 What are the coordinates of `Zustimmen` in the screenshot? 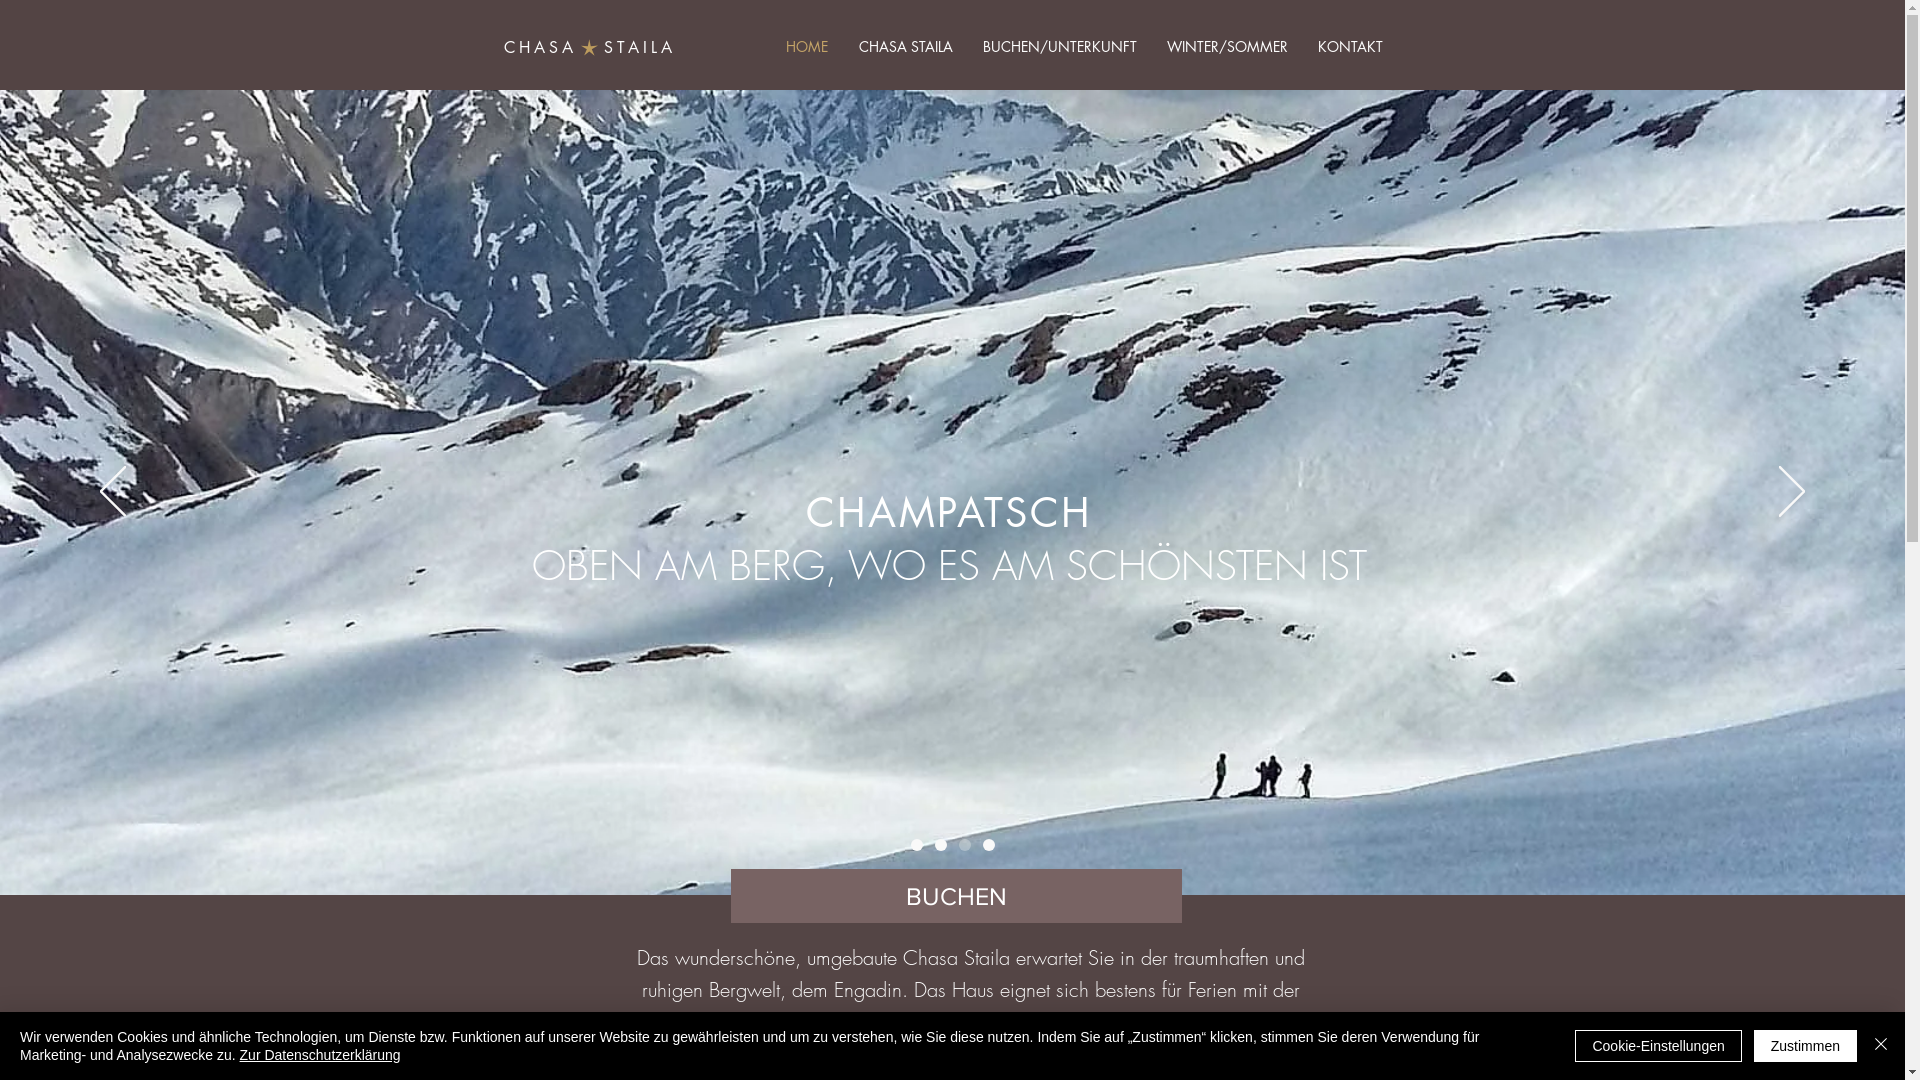 It's located at (1806, 1046).